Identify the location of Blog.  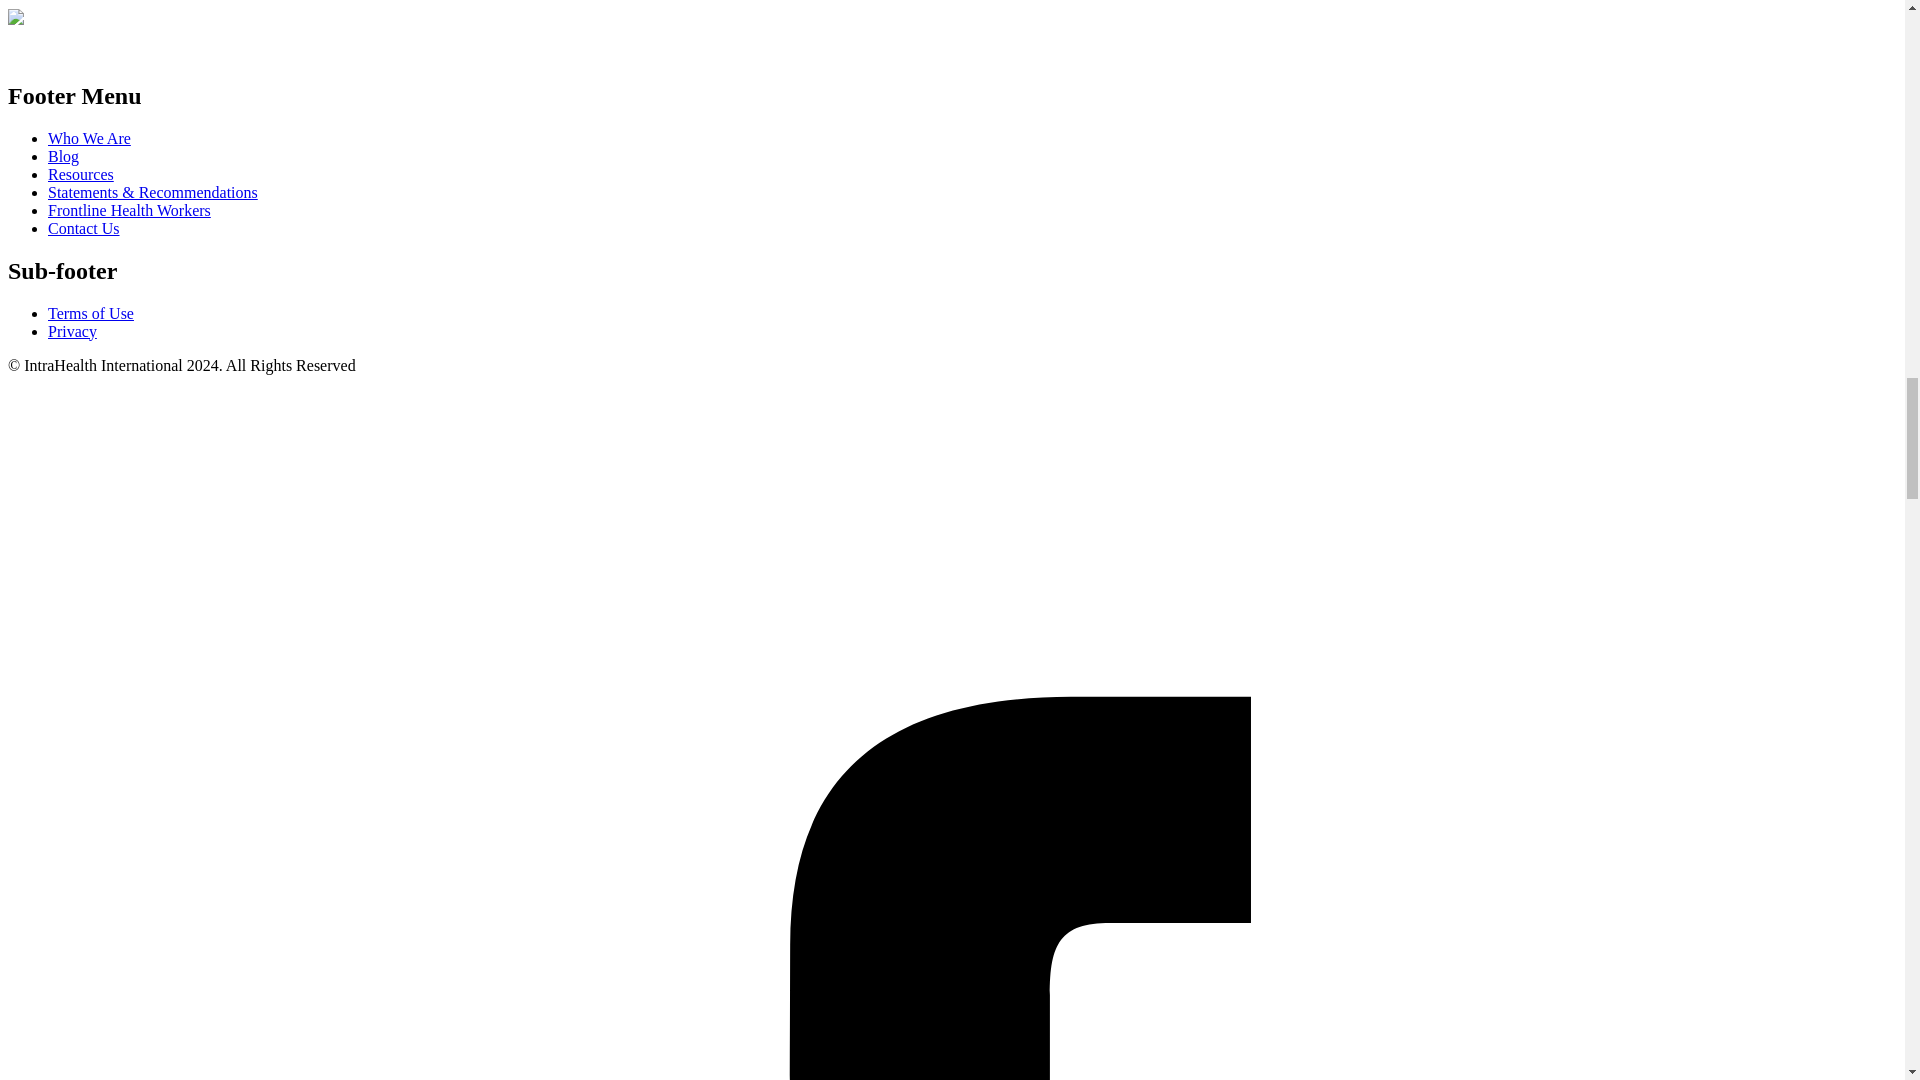
(63, 156).